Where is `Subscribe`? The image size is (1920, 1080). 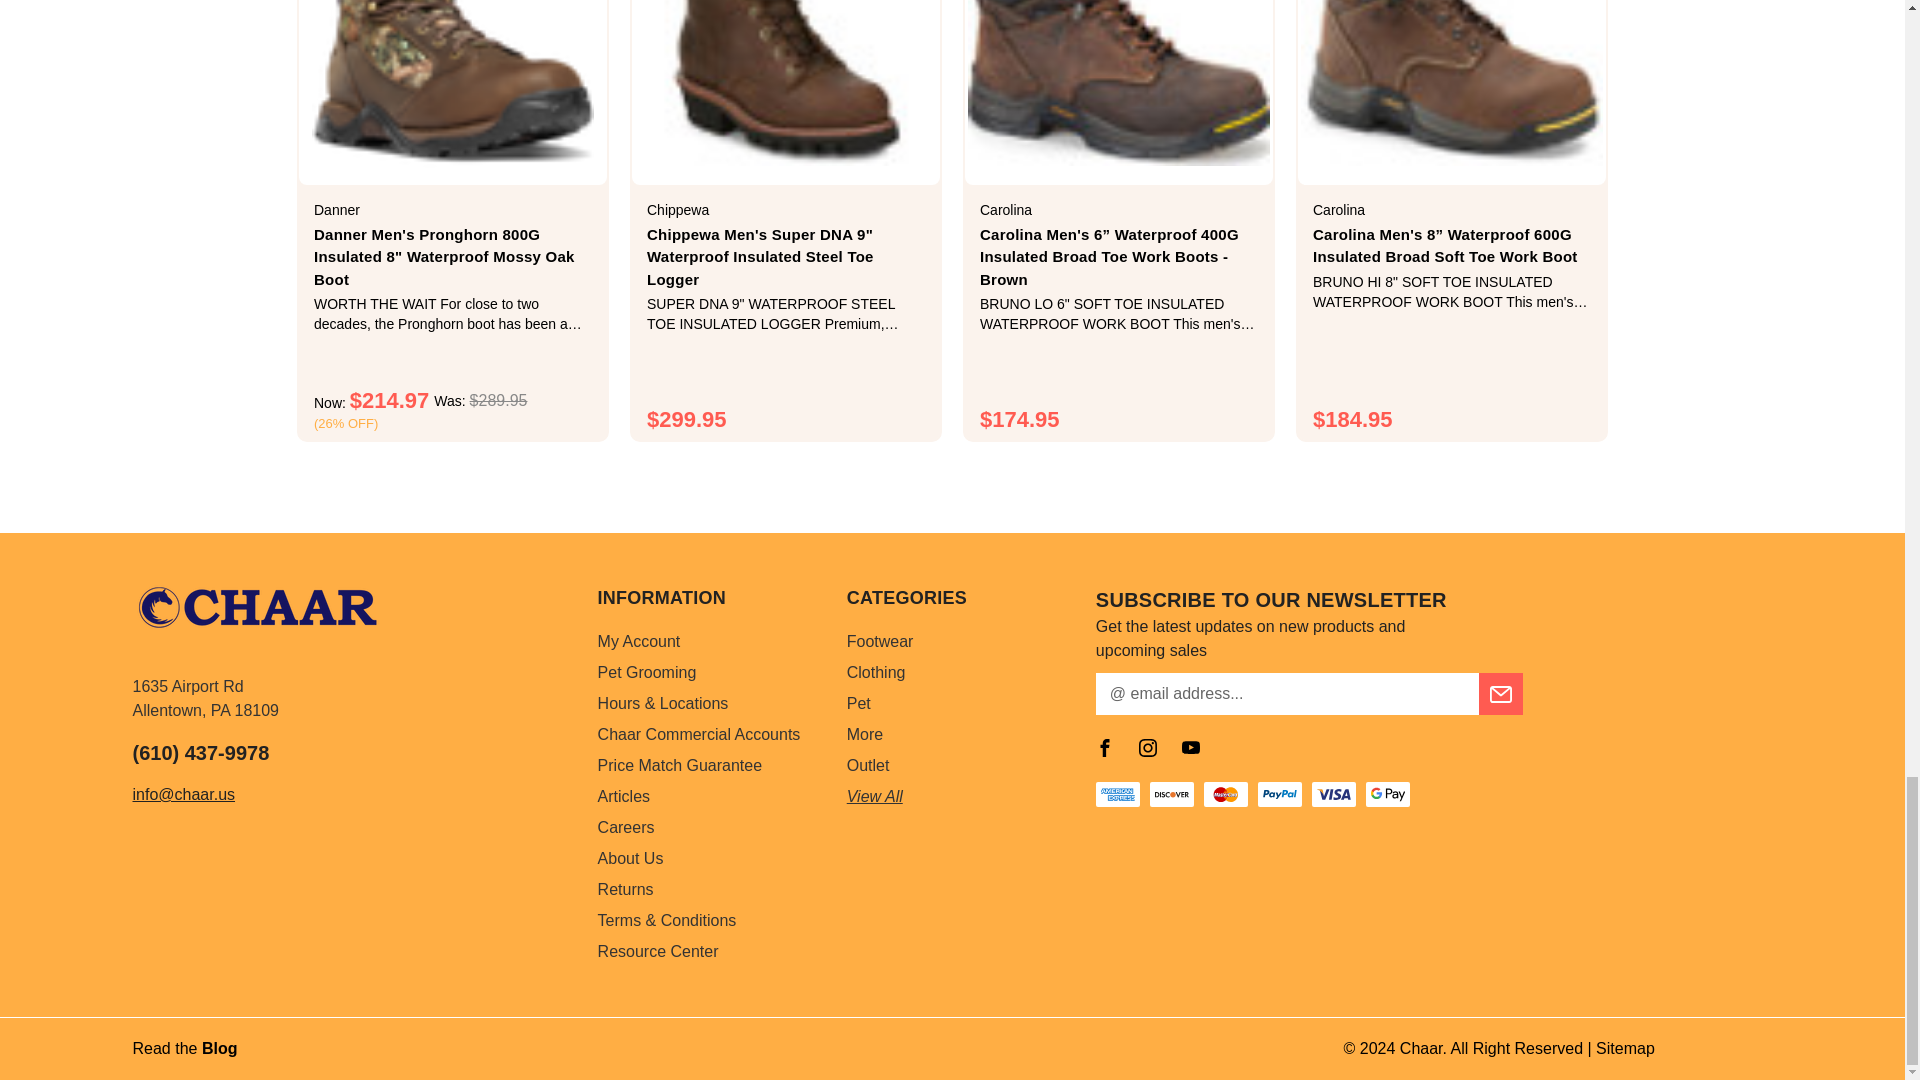
Subscribe is located at coordinates (1500, 693).